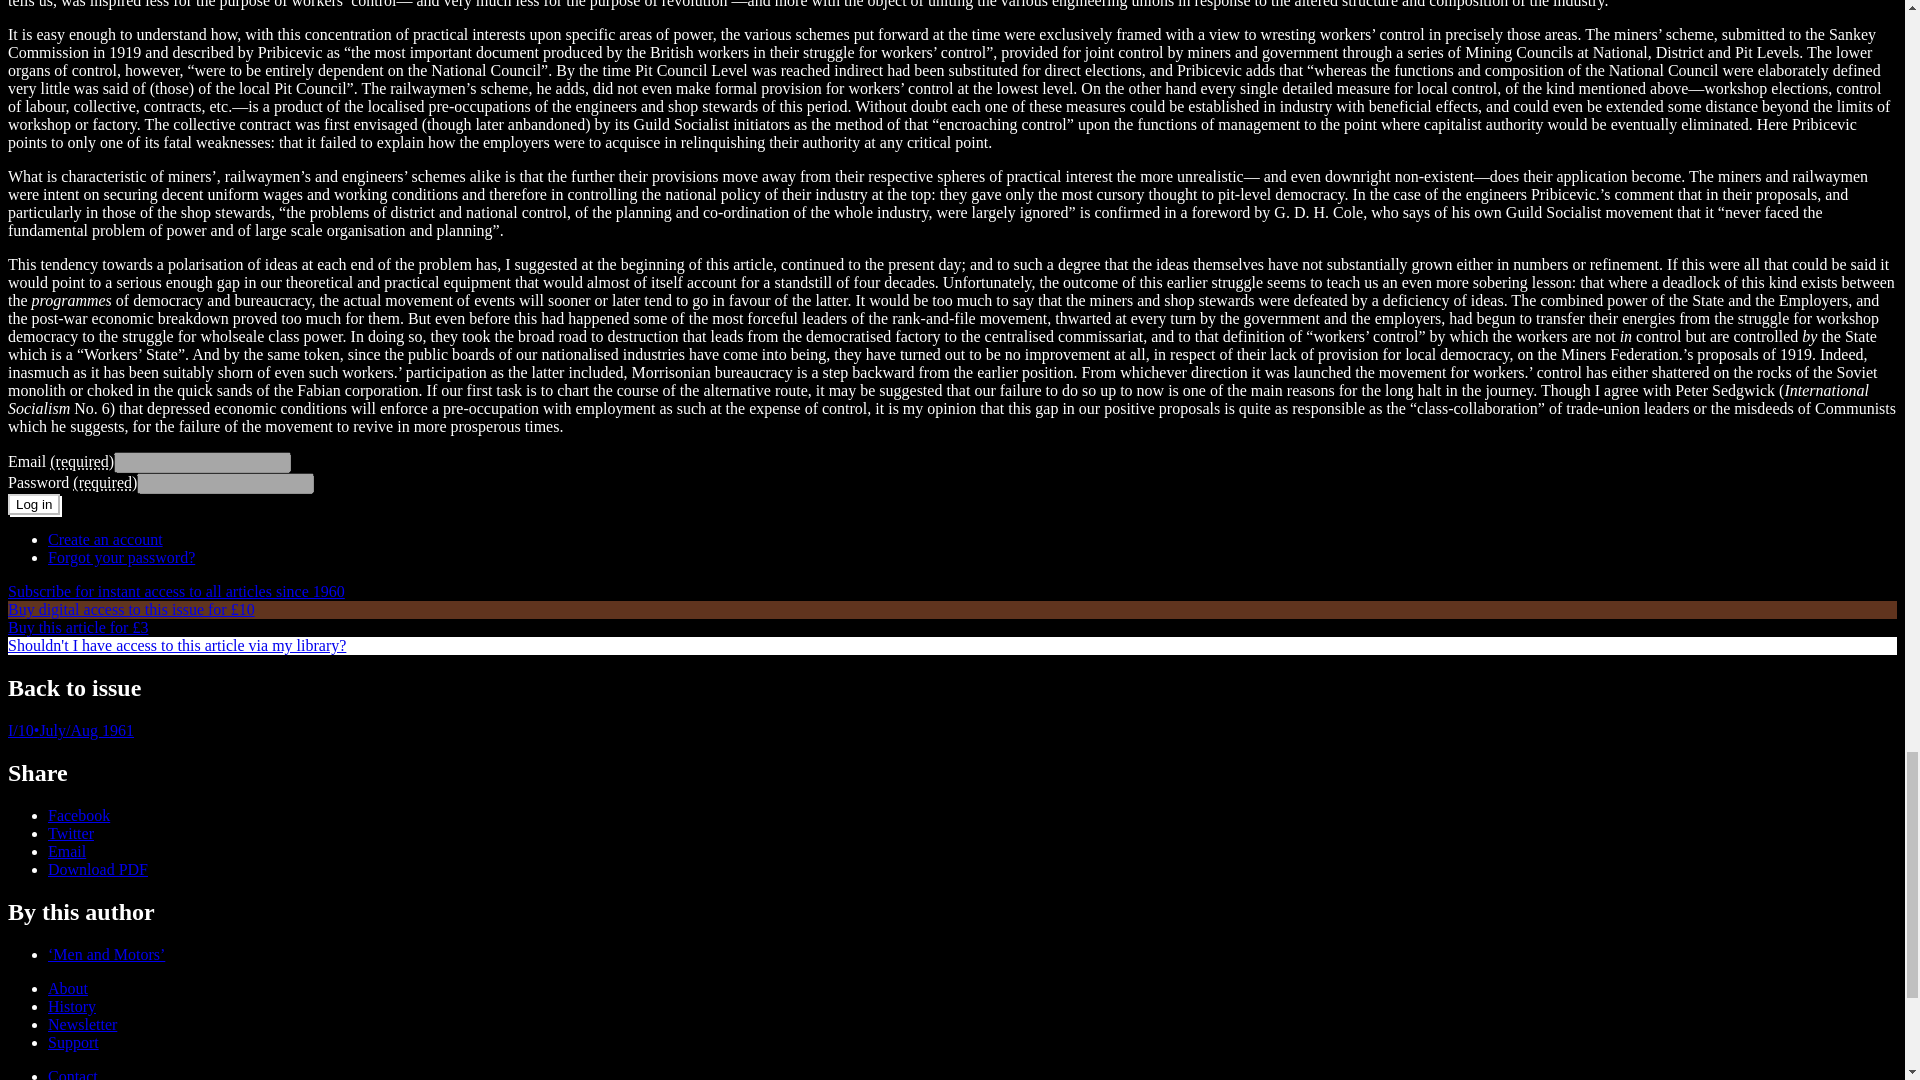 This screenshot has height=1080, width=1920. I want to click on Create an account, so click(106, 539).